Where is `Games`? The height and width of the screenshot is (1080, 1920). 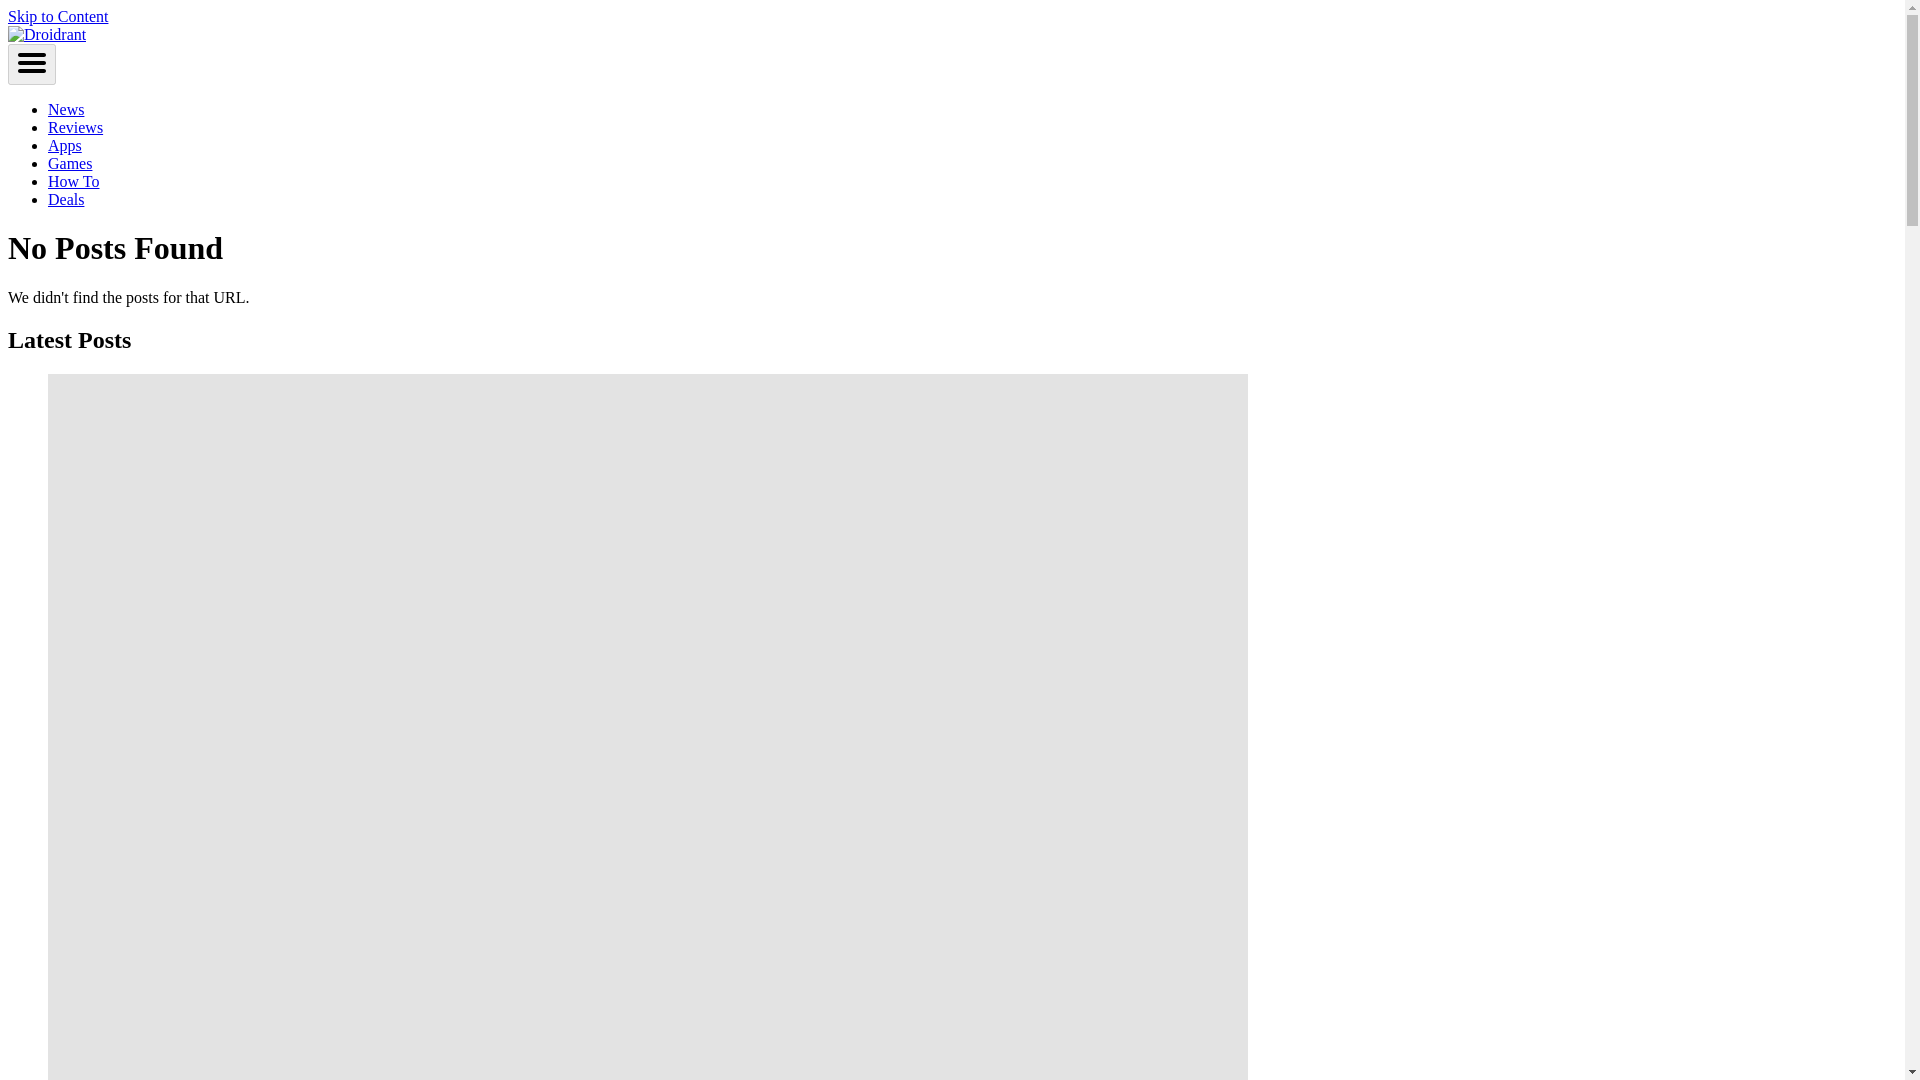 Games is located at coordinates (70, 163).